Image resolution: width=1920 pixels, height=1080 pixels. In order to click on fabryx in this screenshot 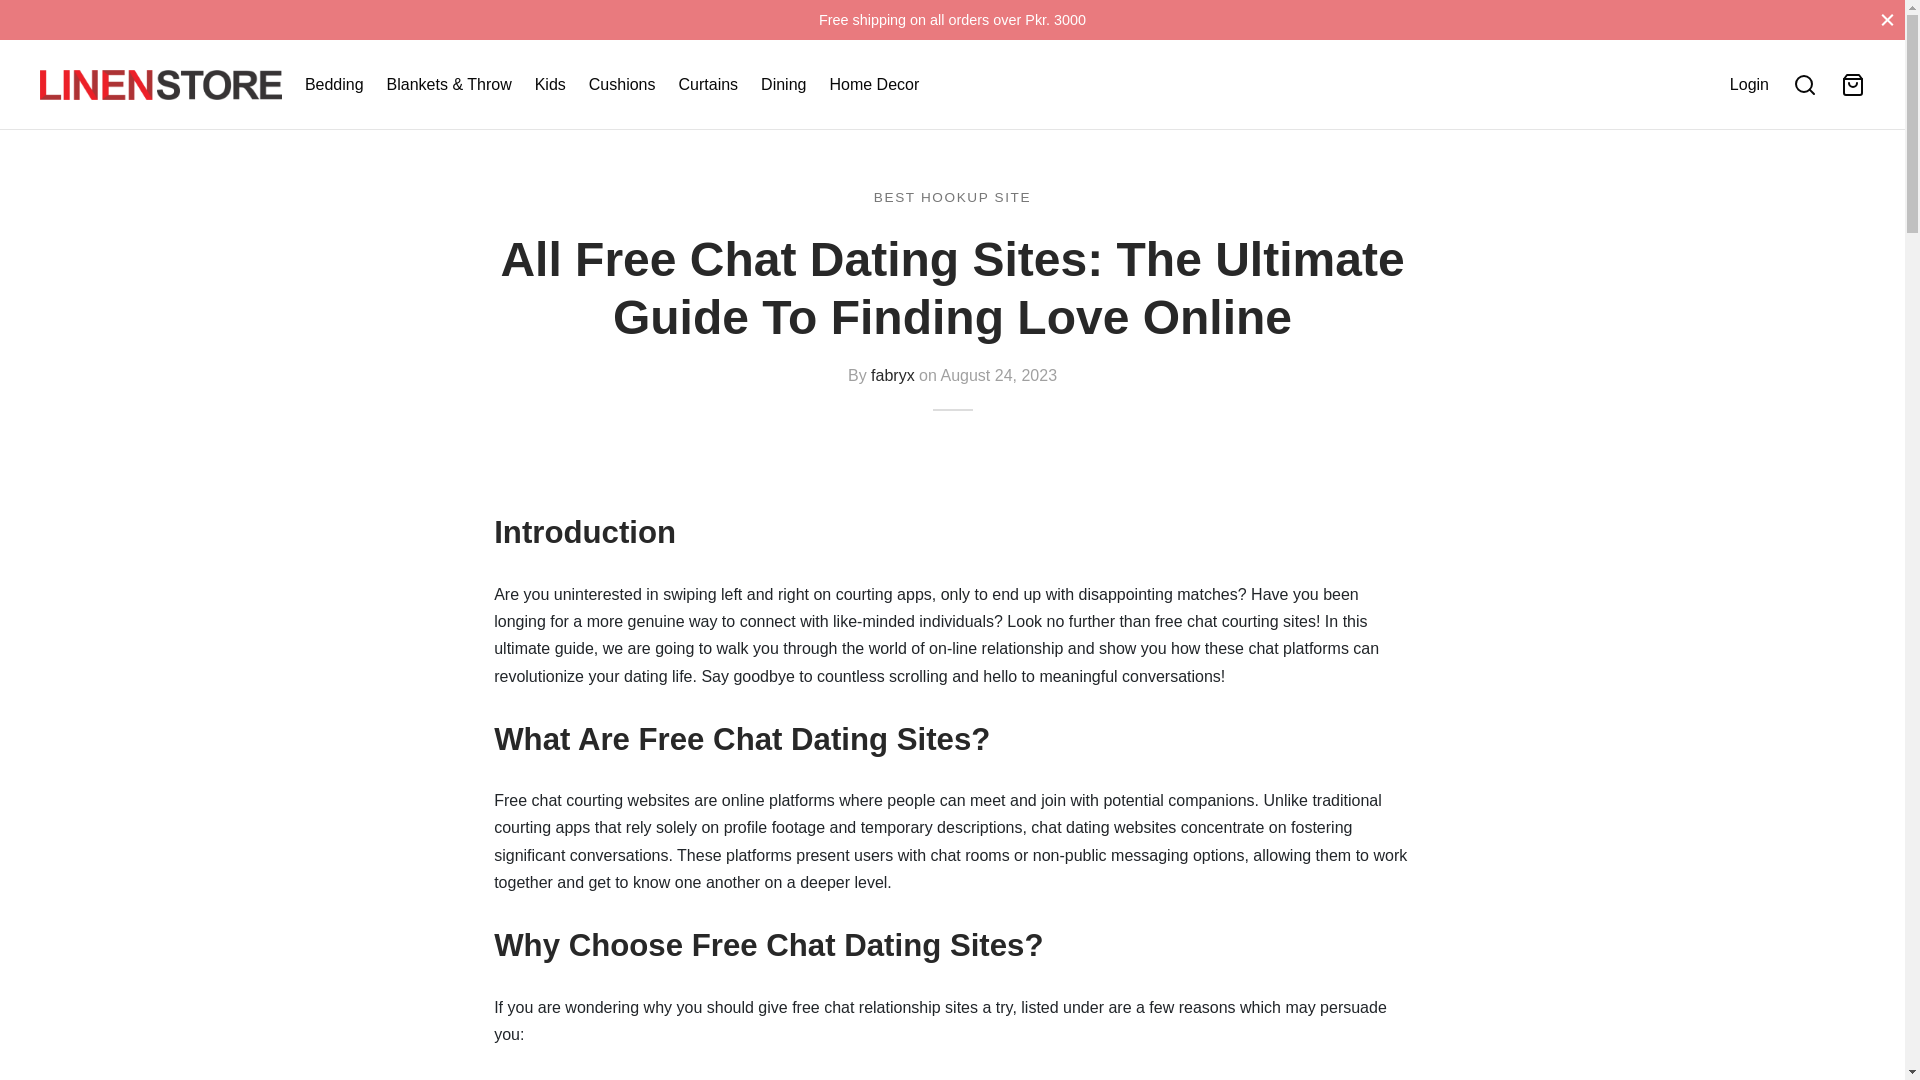, I will do `click(893, 375)`.